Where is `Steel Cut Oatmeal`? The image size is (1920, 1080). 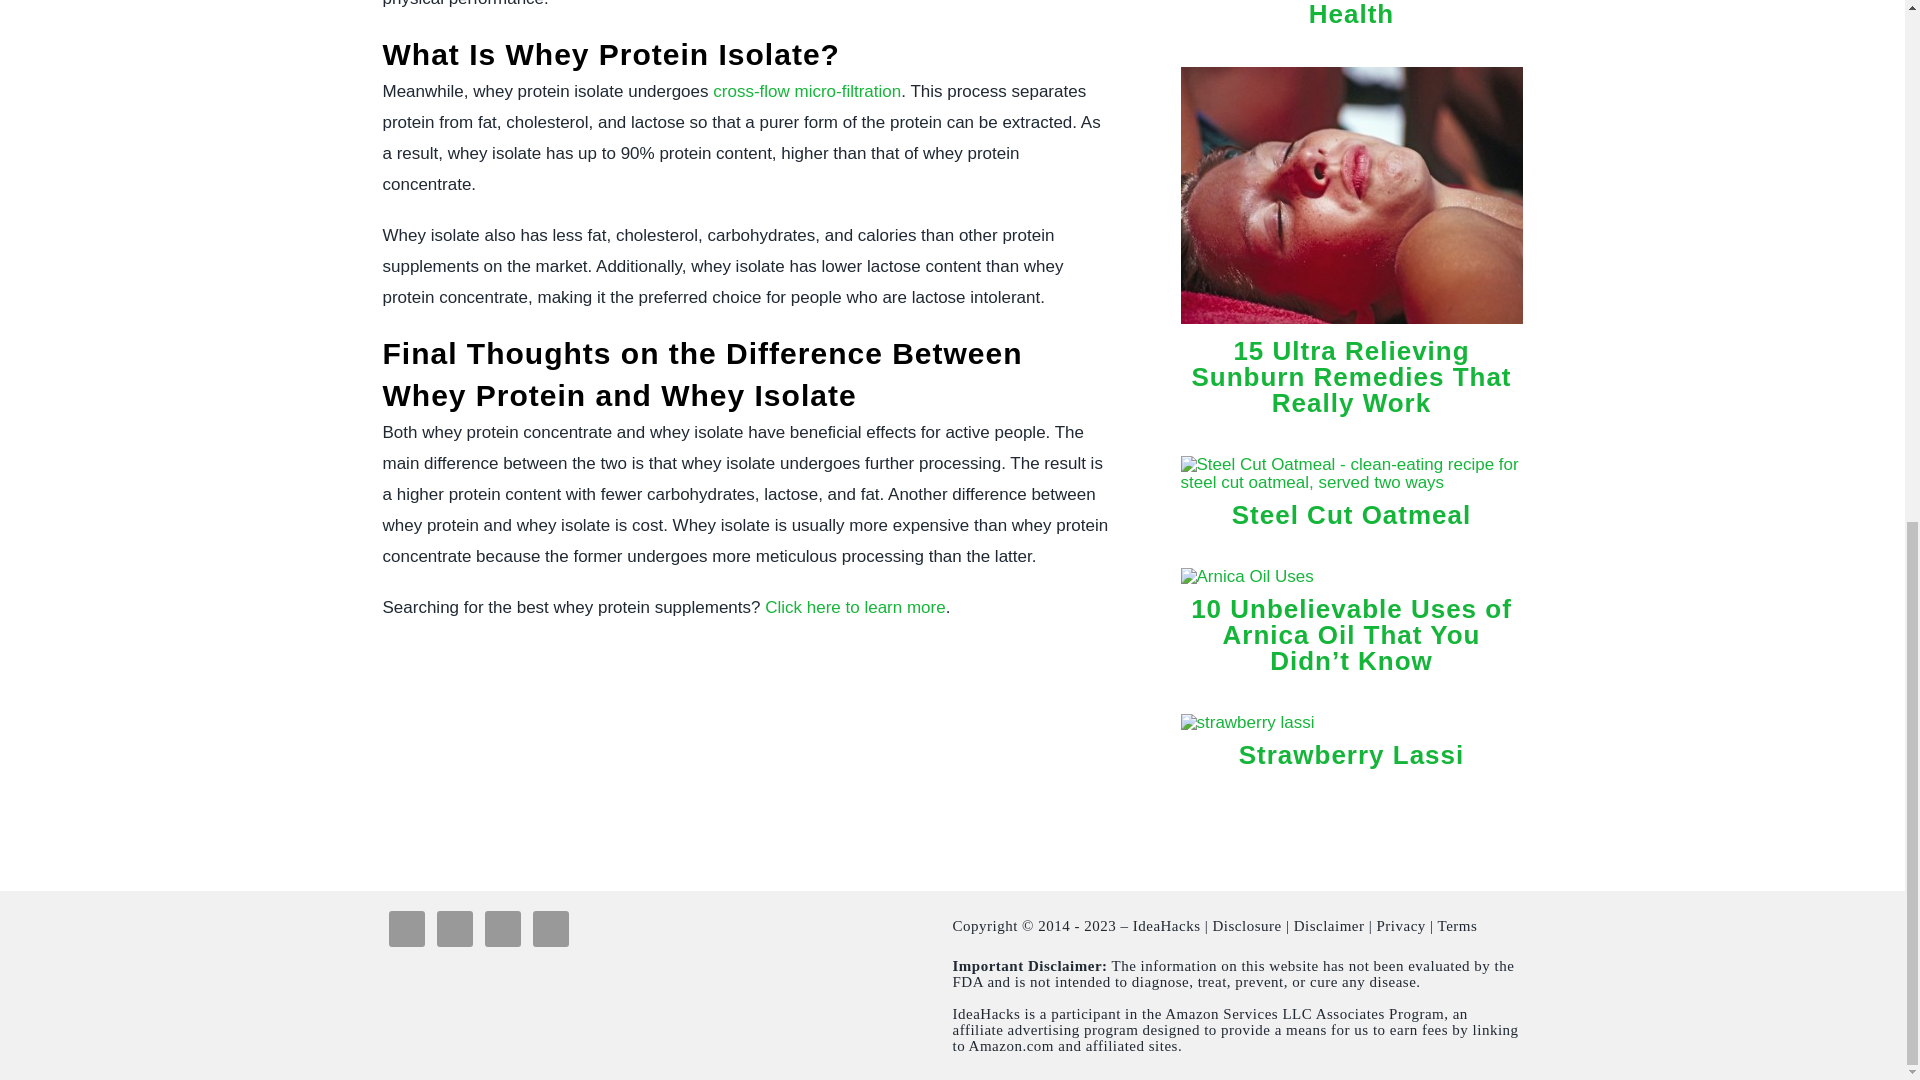
Steel Cut Oatmeal is located at coordinates (1351, 482).